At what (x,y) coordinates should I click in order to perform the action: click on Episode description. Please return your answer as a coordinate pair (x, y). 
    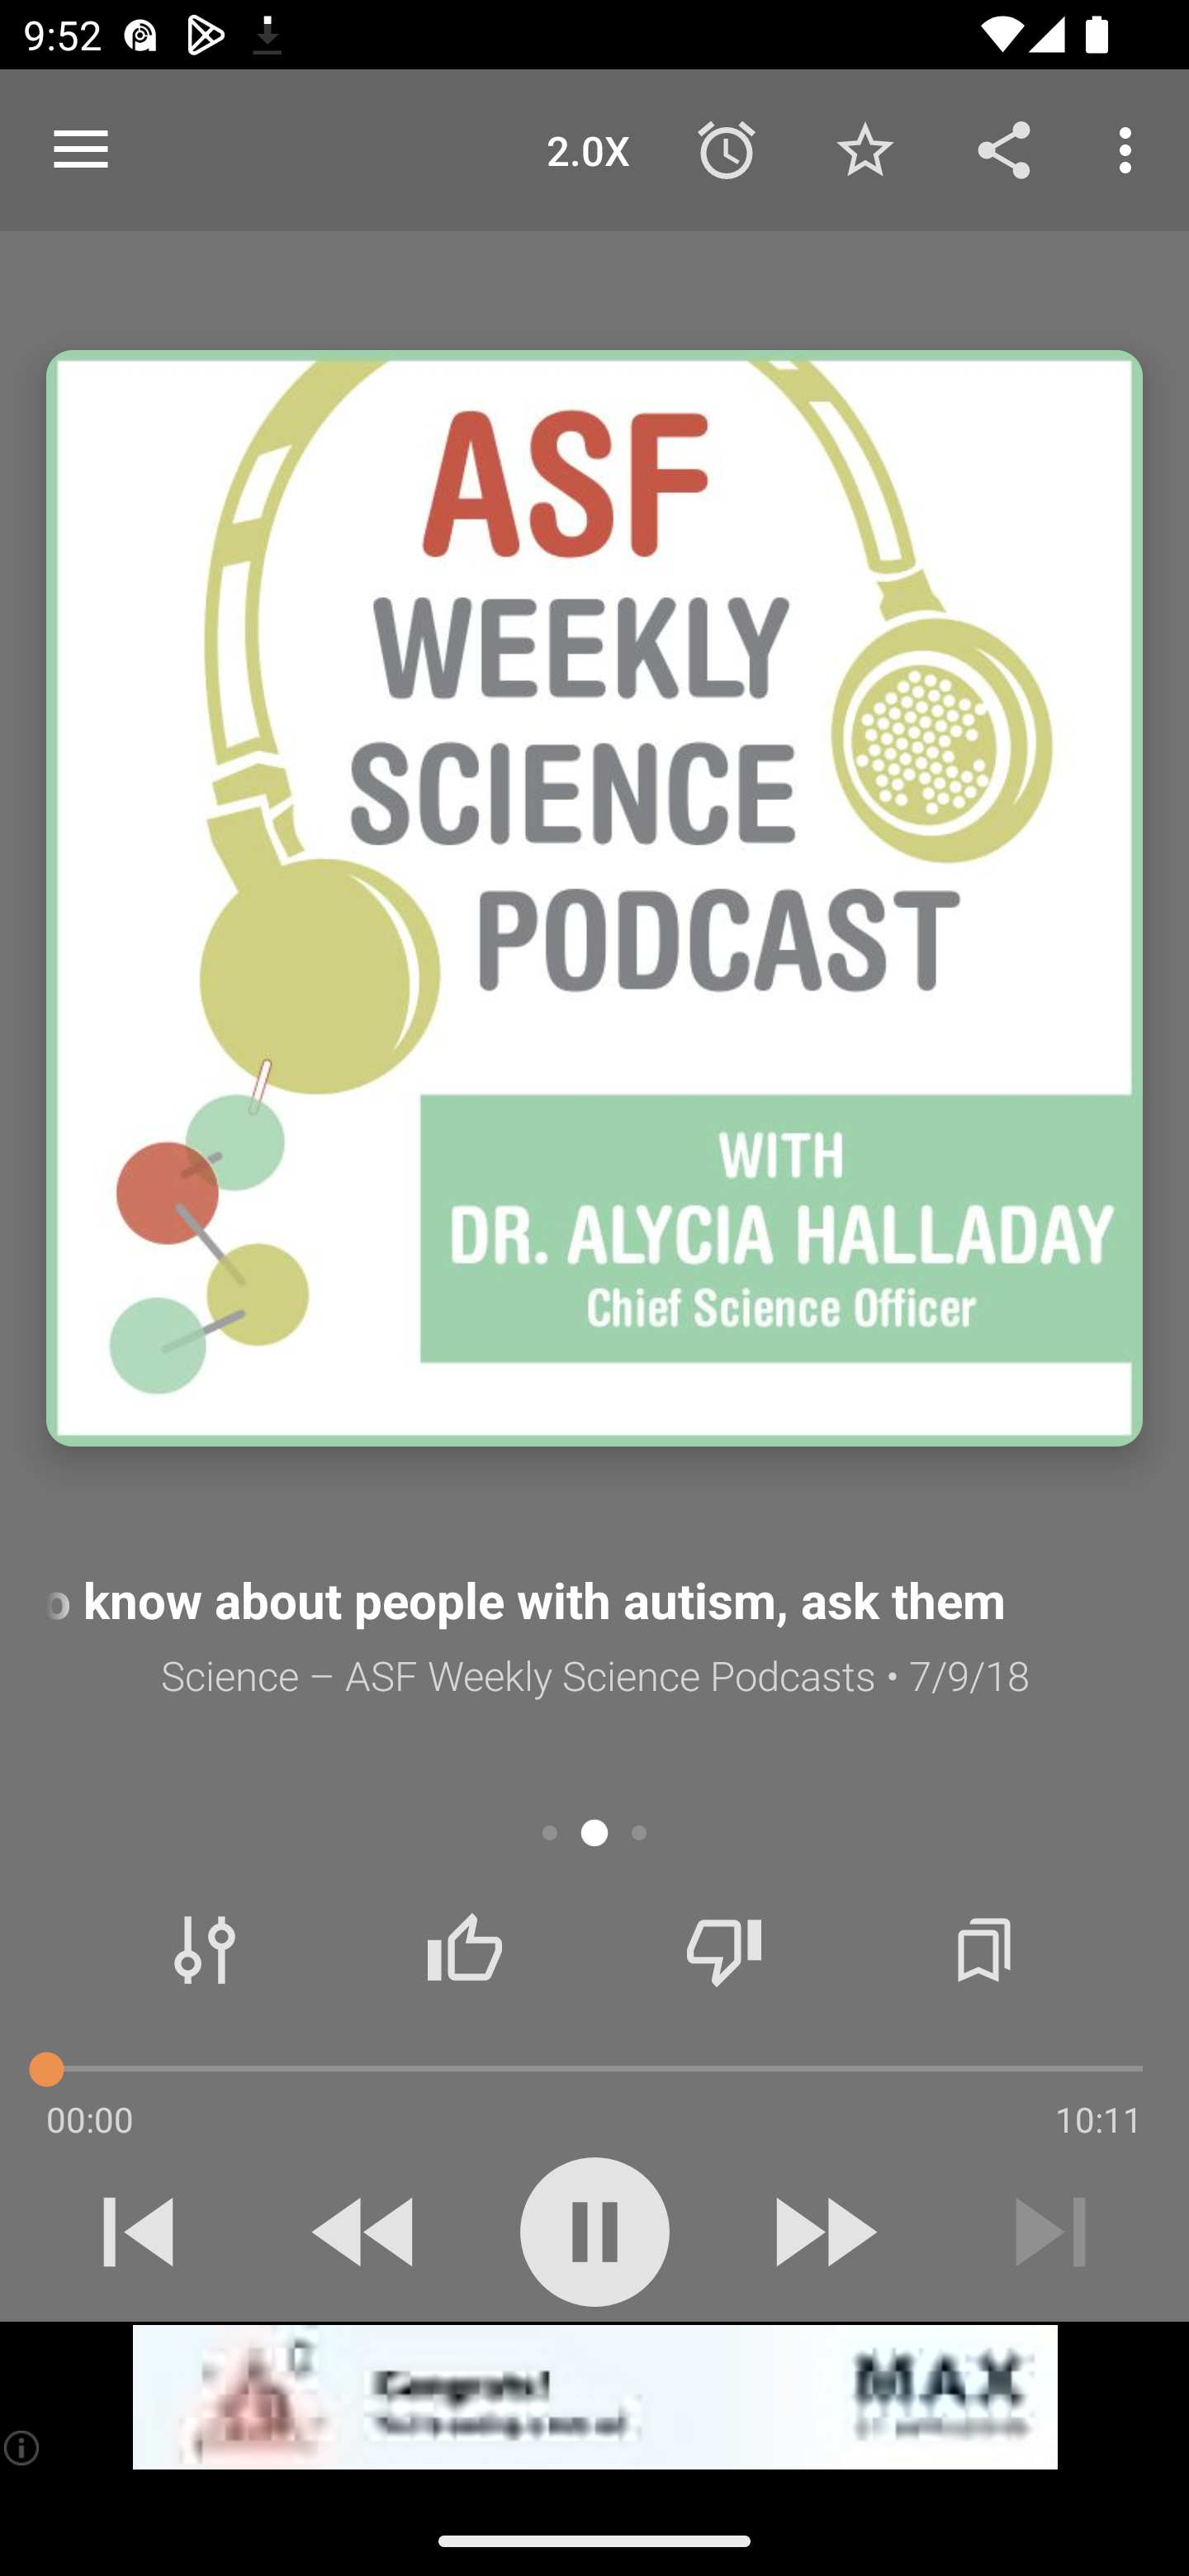
    Looking at the image, I should click on (594, 898).